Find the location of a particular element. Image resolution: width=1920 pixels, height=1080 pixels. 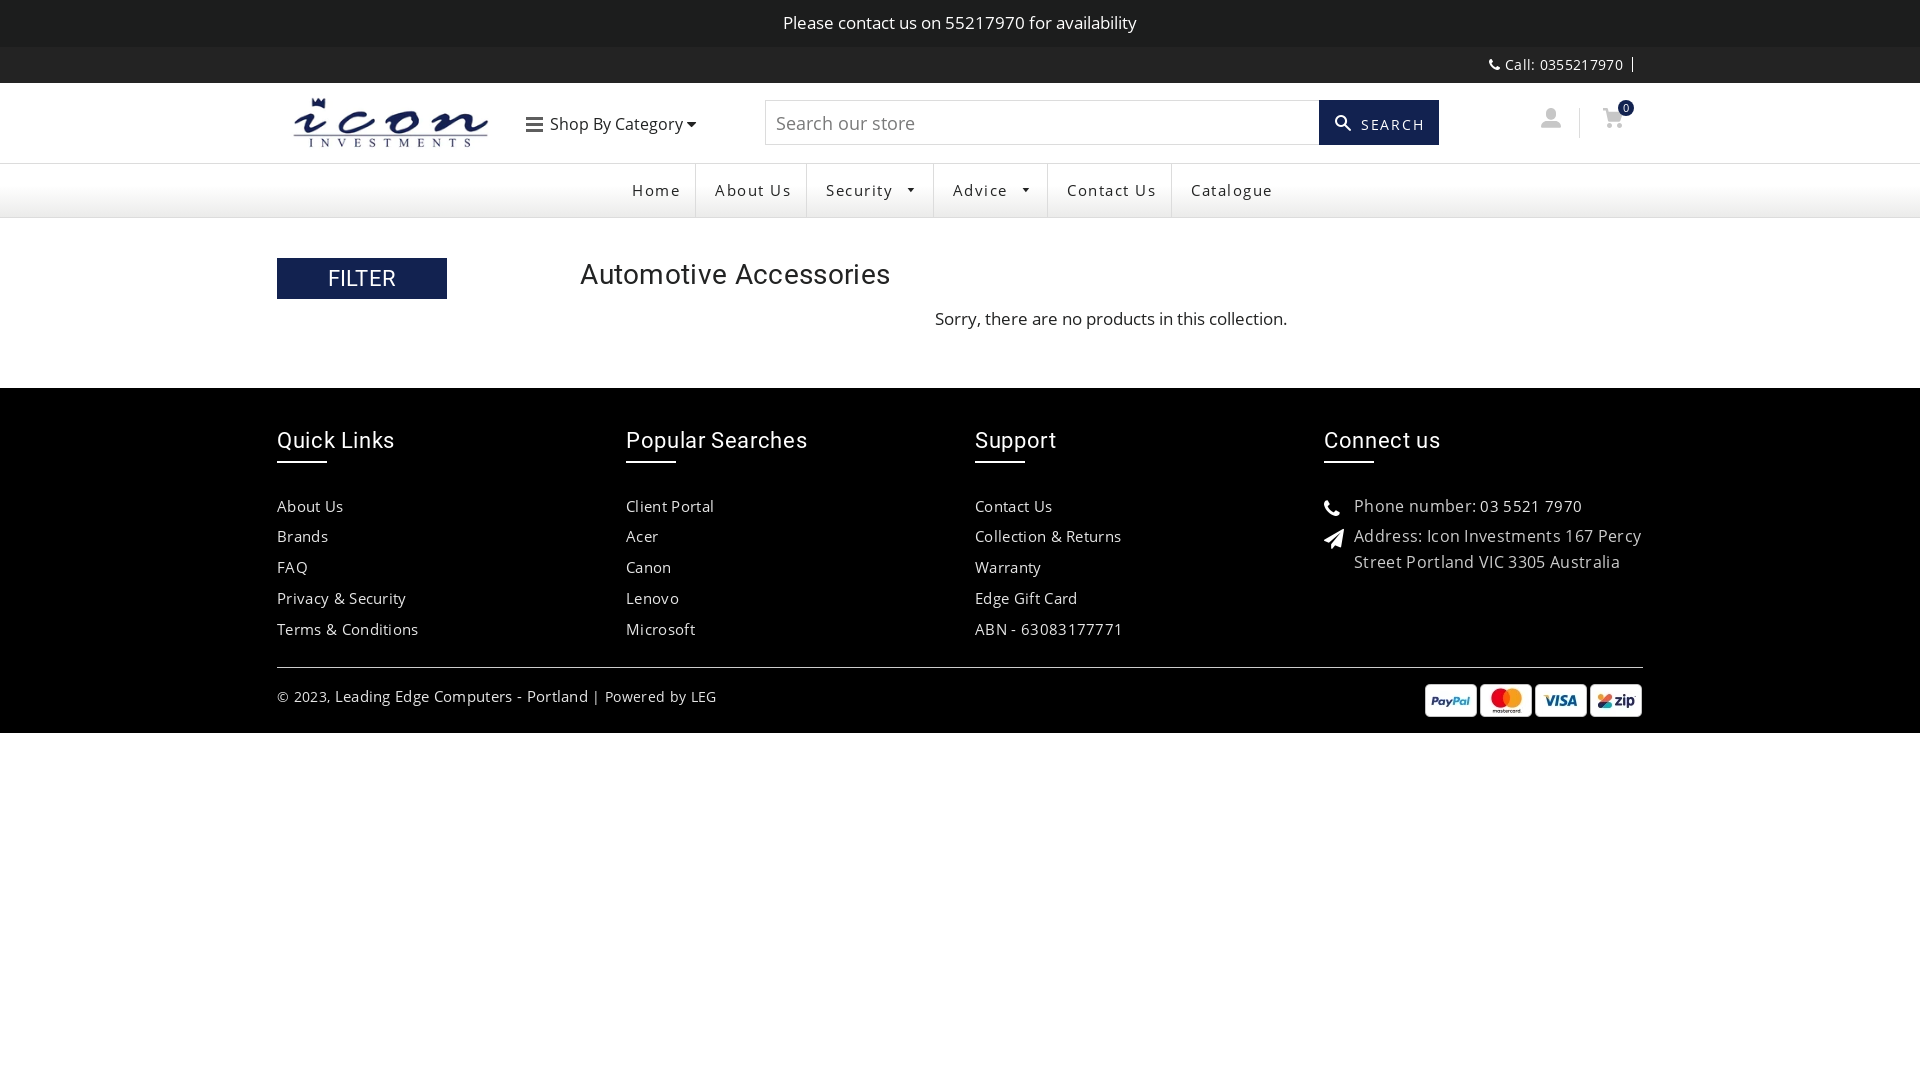

Terms & Conditions is located at coordinates (348, 629).